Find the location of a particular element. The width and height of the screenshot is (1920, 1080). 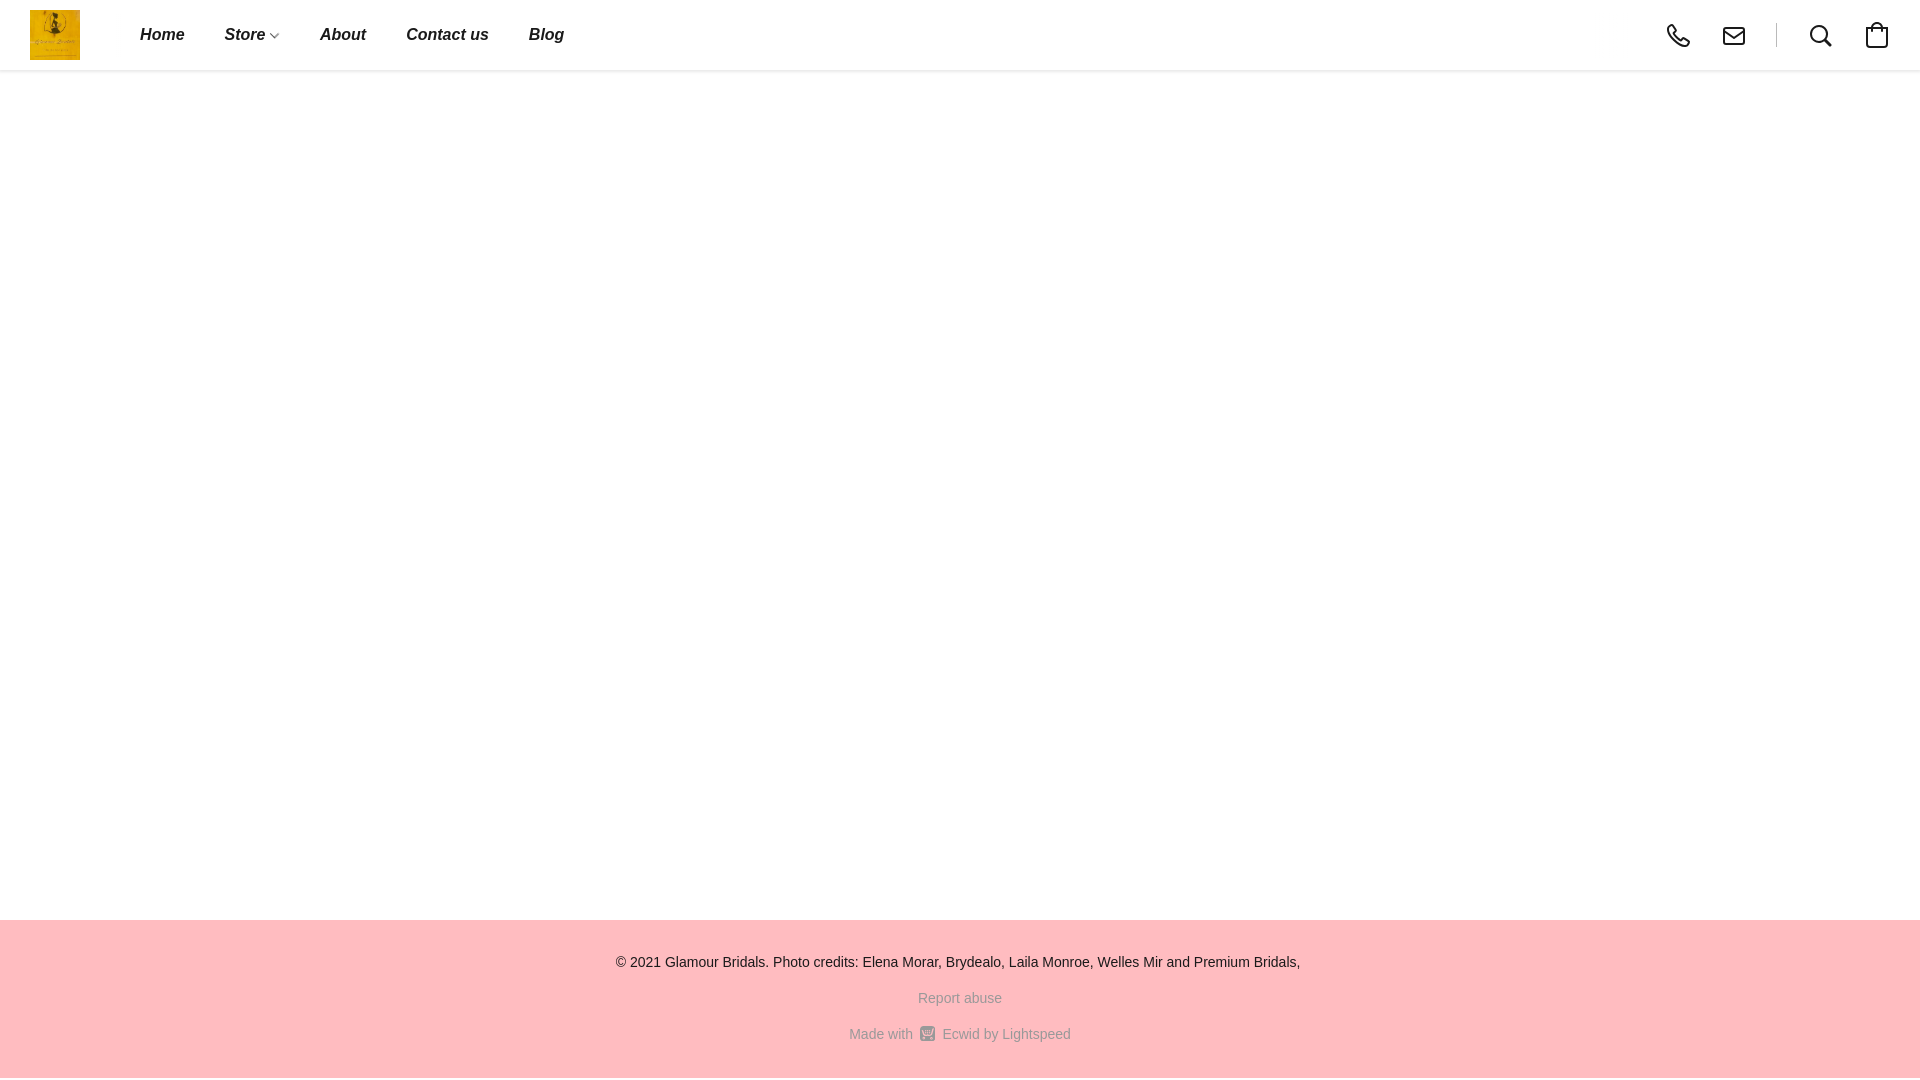

Report abuse is located at coordinates (960, 998).